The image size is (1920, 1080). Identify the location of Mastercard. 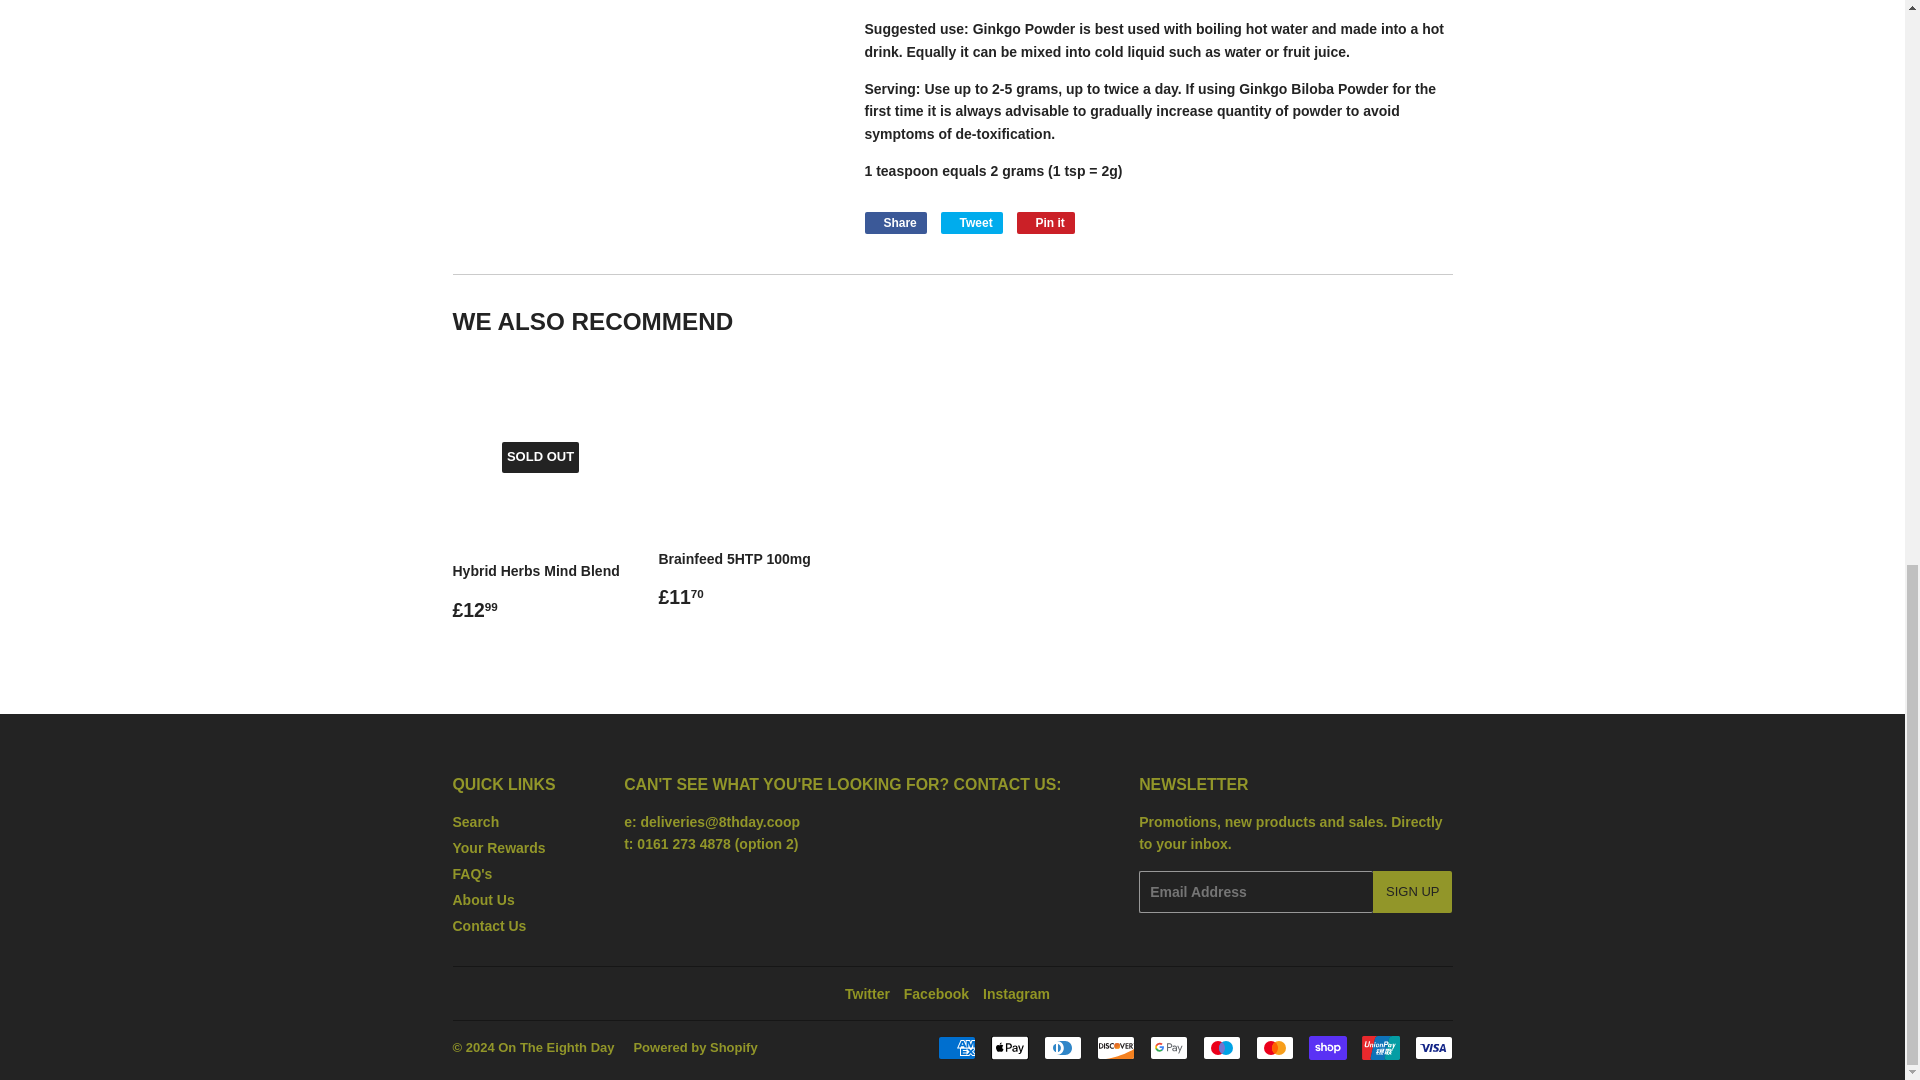
(1274, 1047).